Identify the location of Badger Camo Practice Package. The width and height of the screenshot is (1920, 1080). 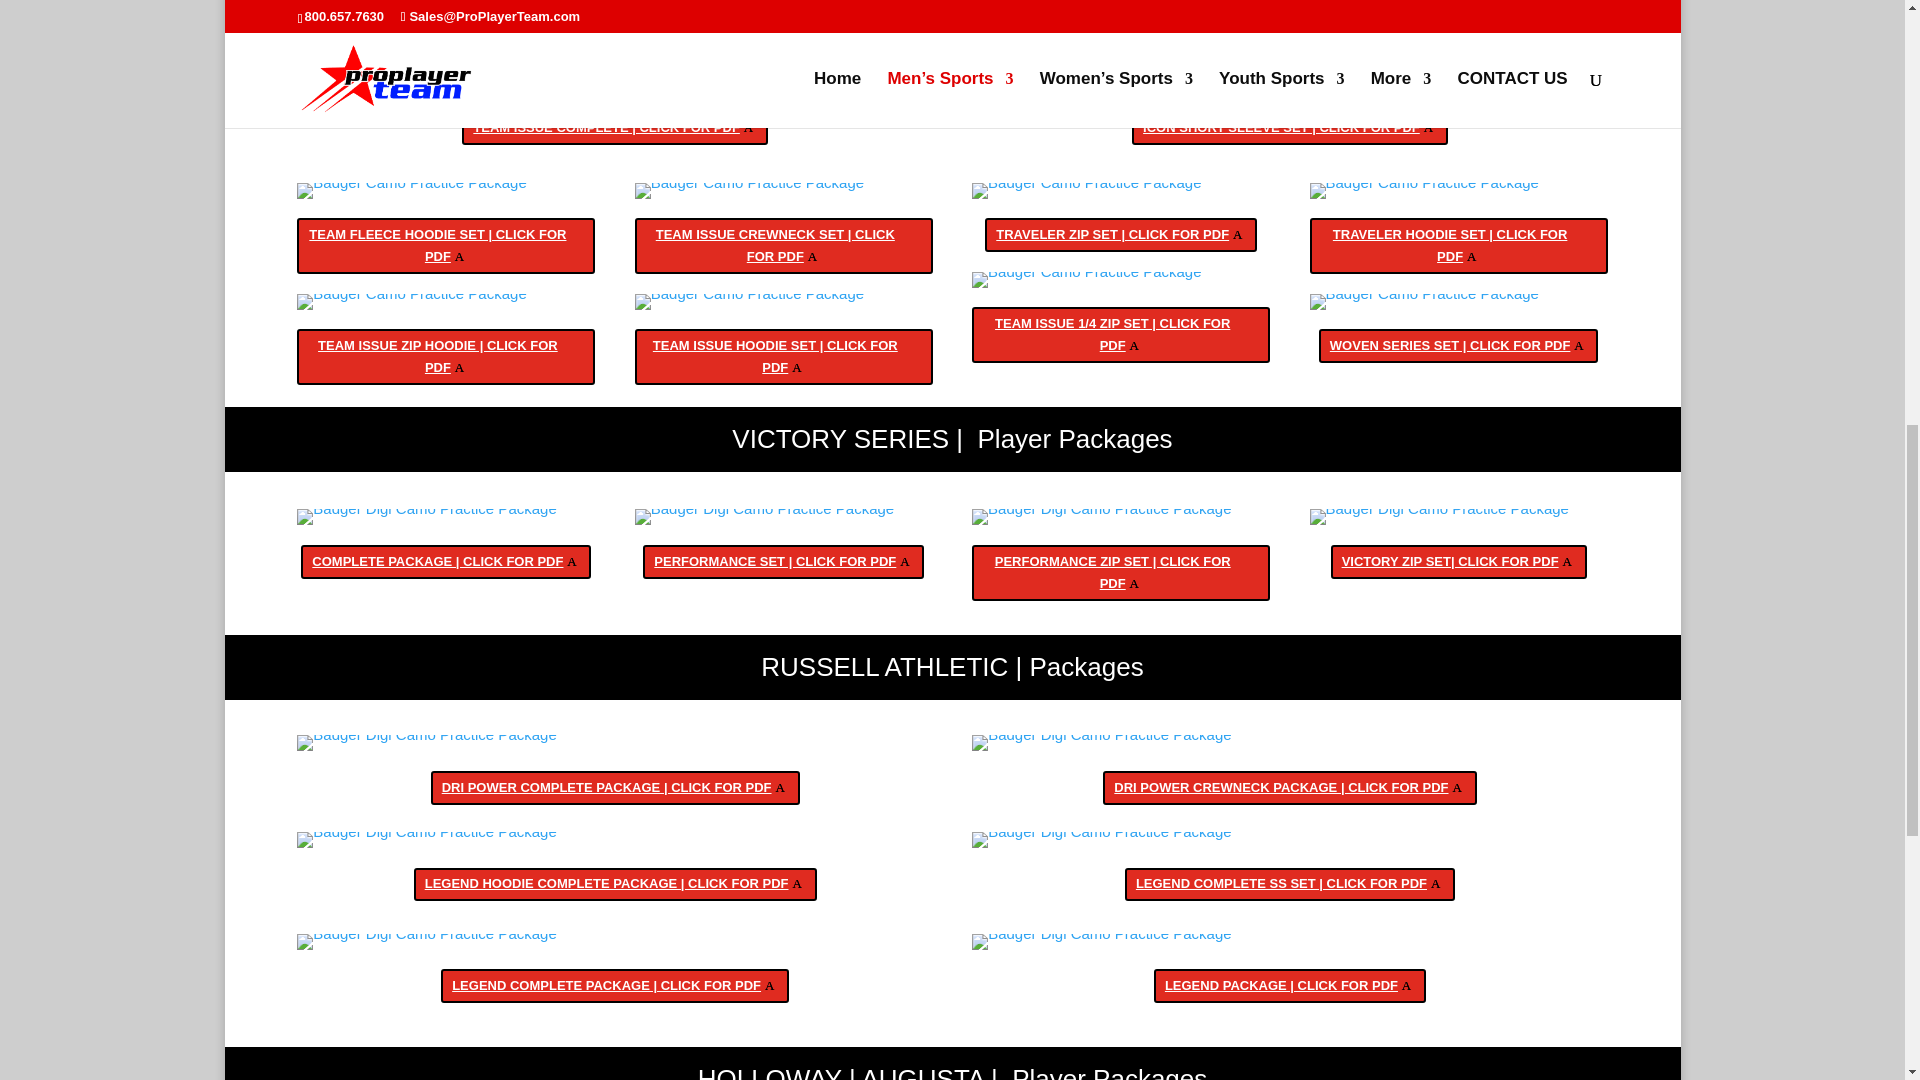
(1086, 82).